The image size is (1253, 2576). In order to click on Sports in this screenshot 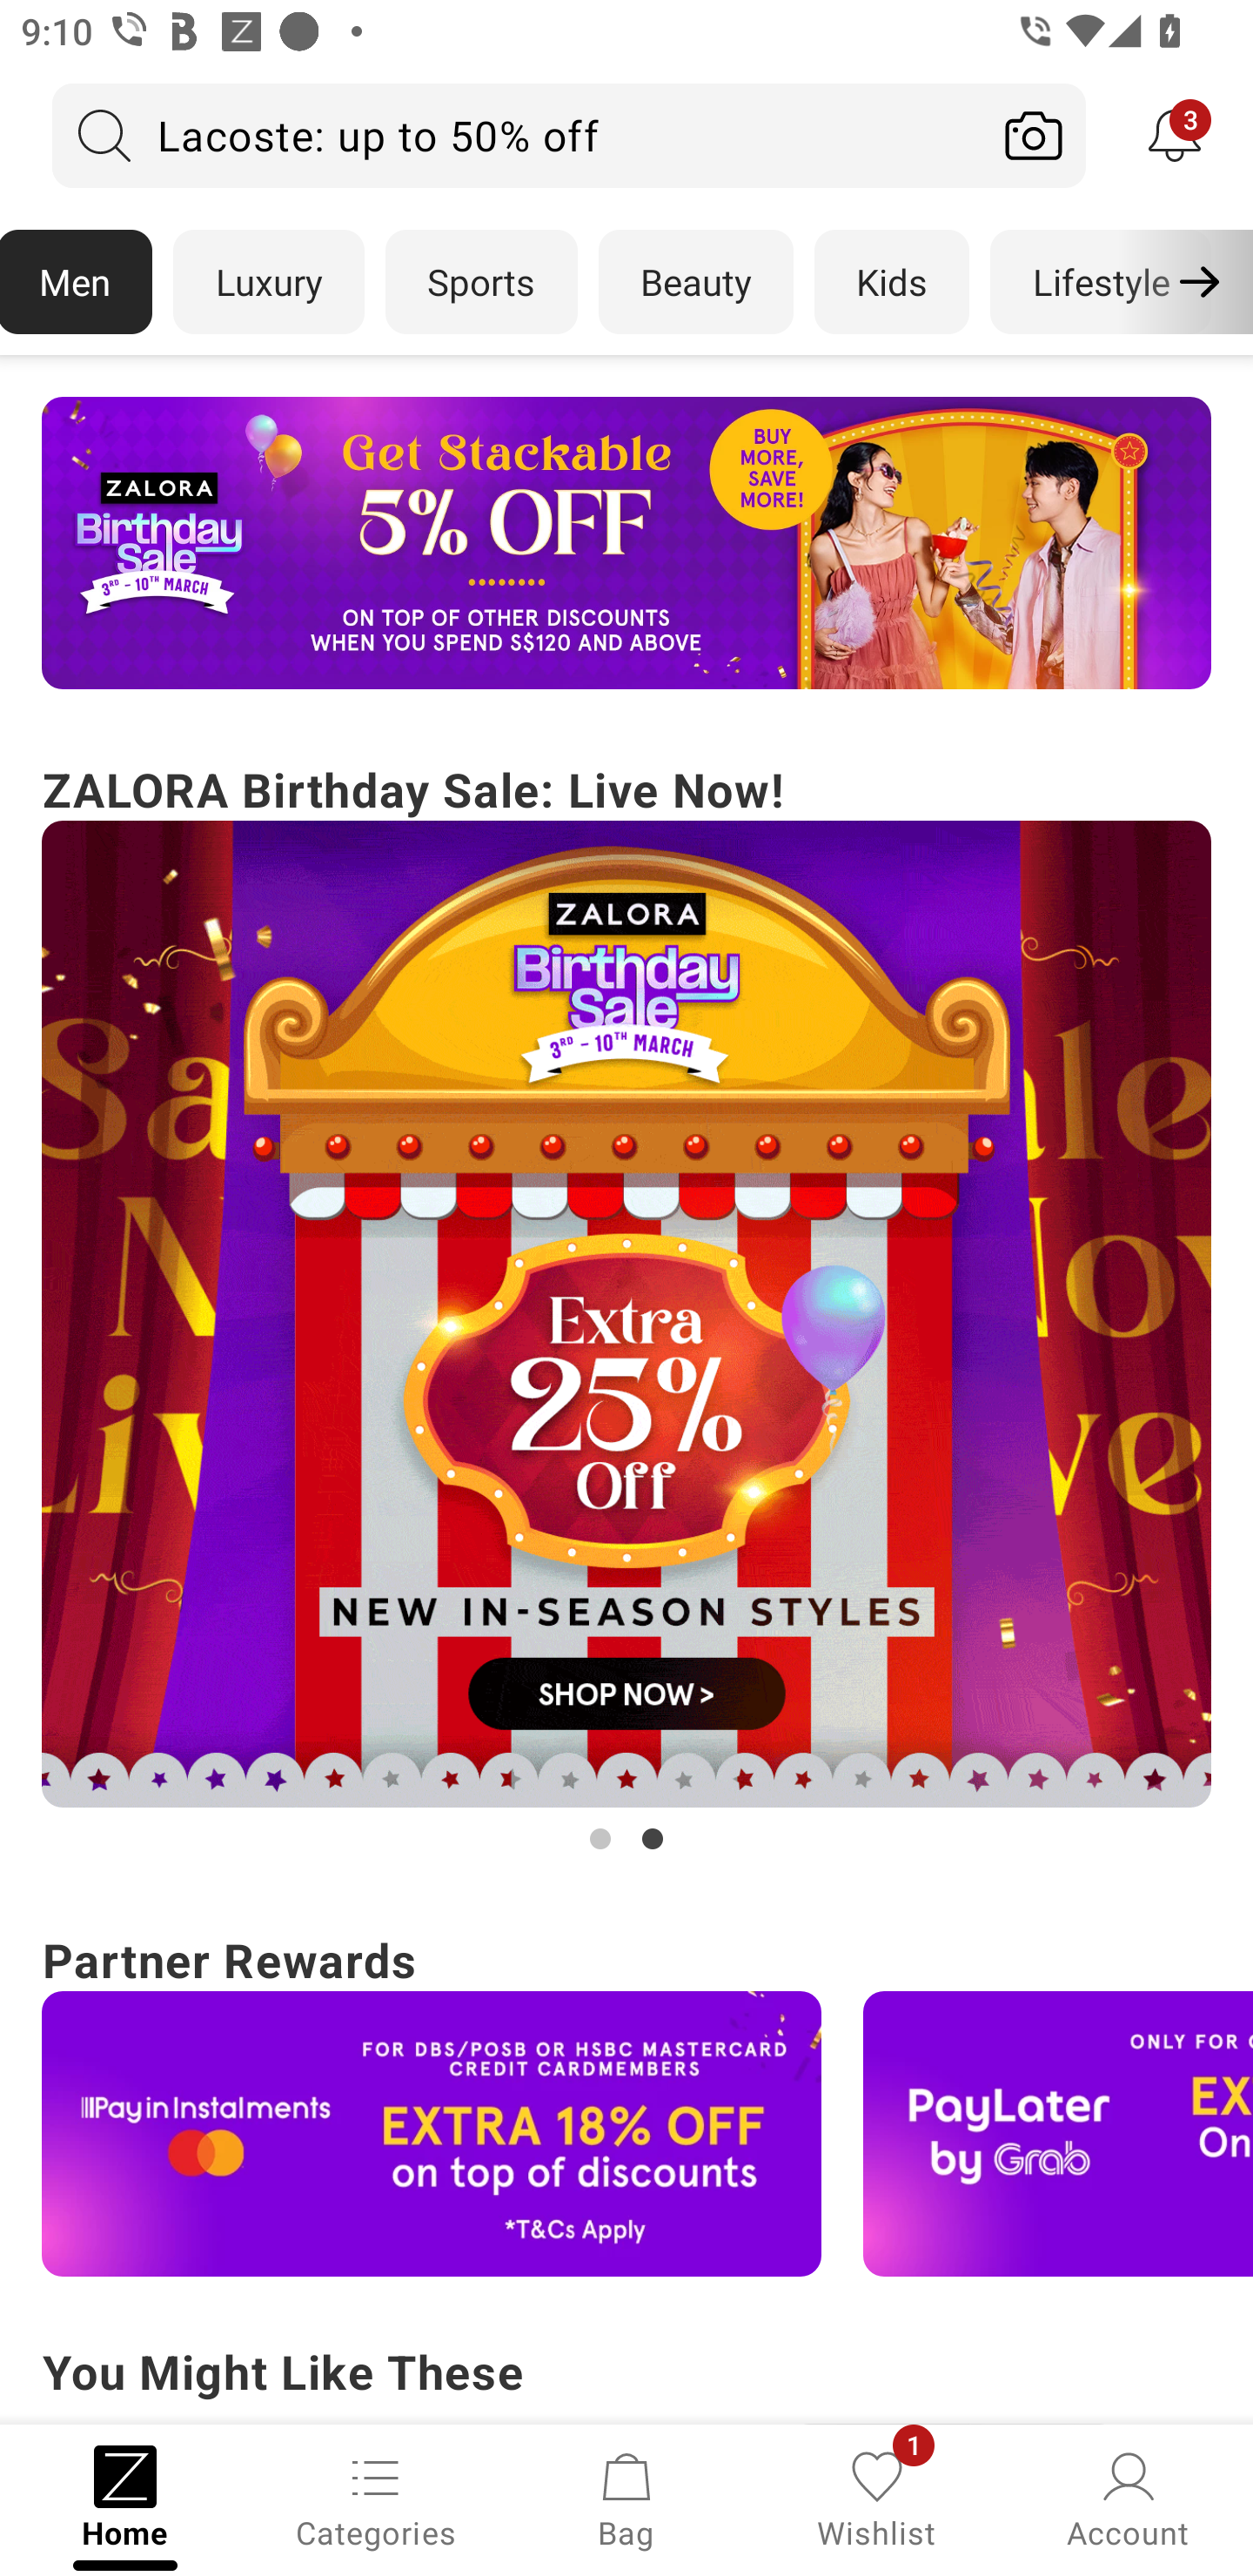, I will do `click(481, 282)`.